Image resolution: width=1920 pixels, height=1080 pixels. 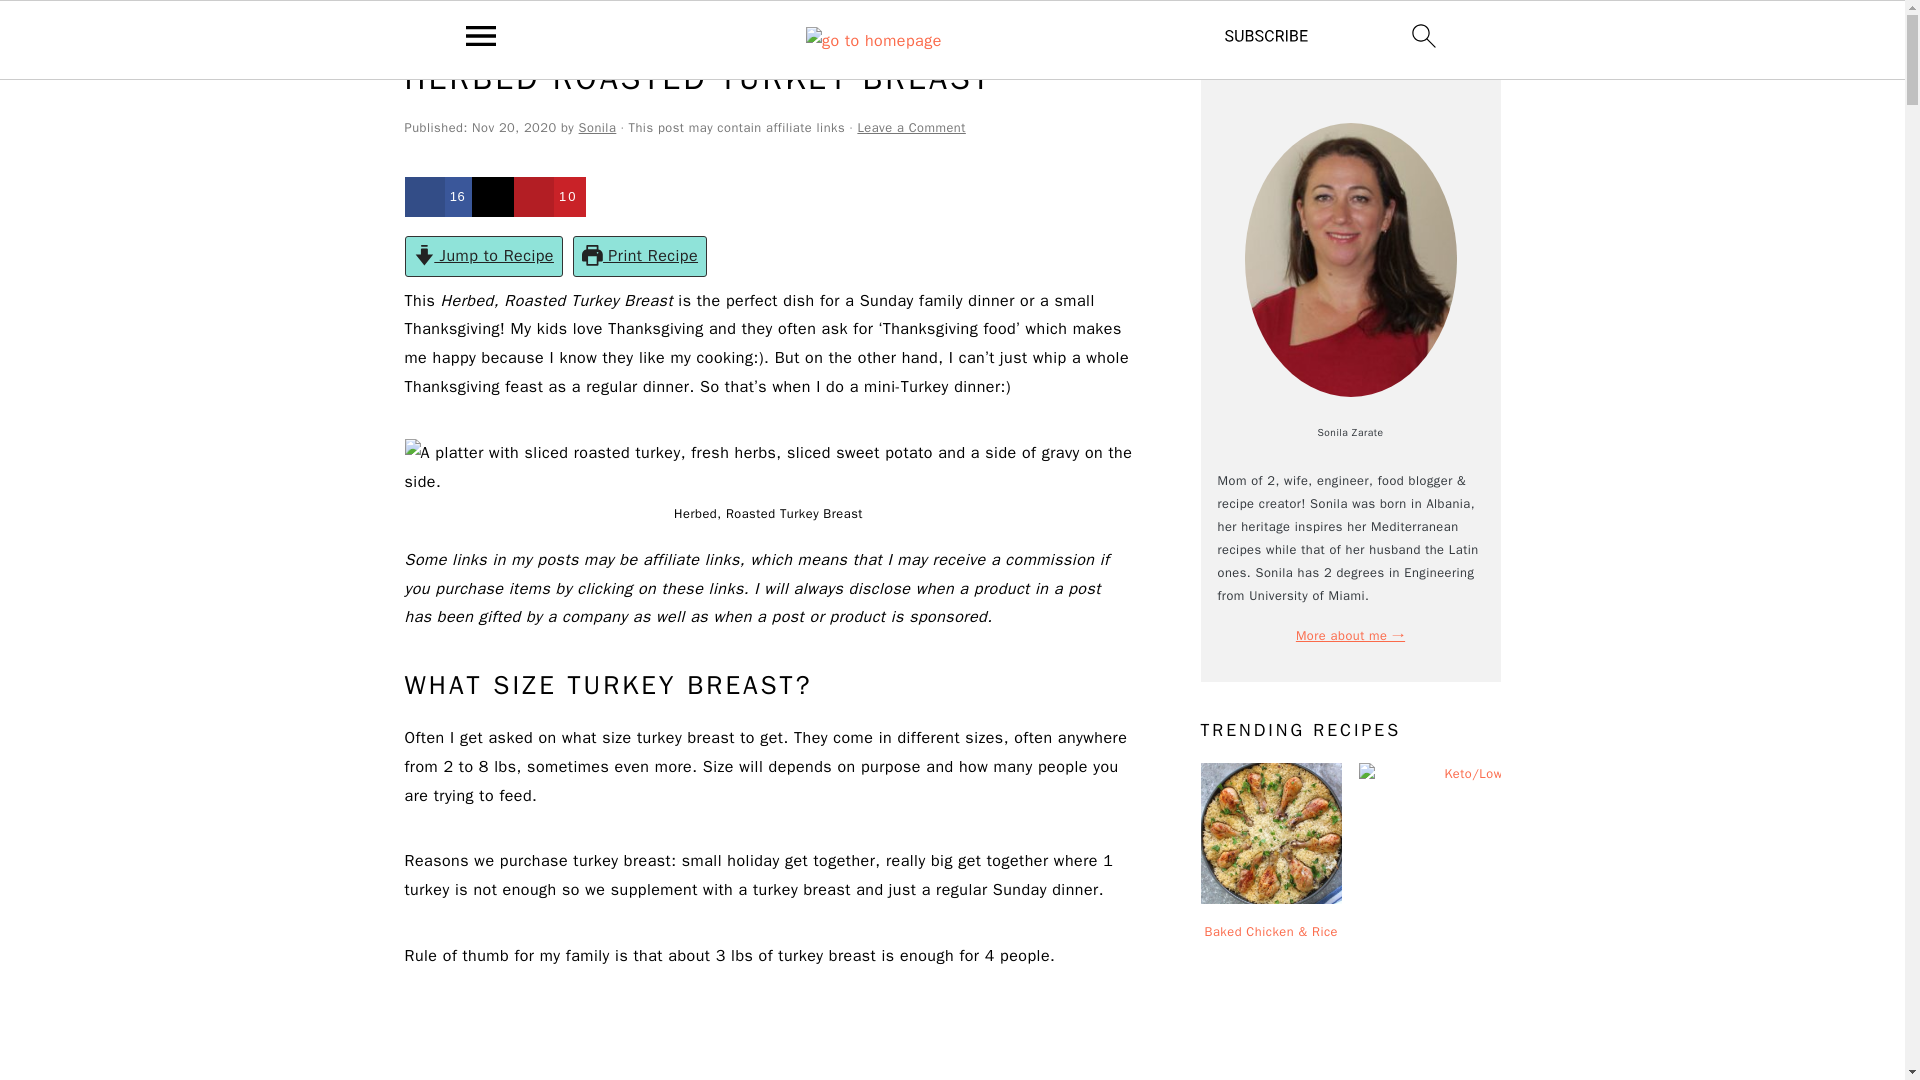 What do you see at coordinates (1424, 35) in the screenshot?
I see `search icon` at bounding box center [1424, 35].